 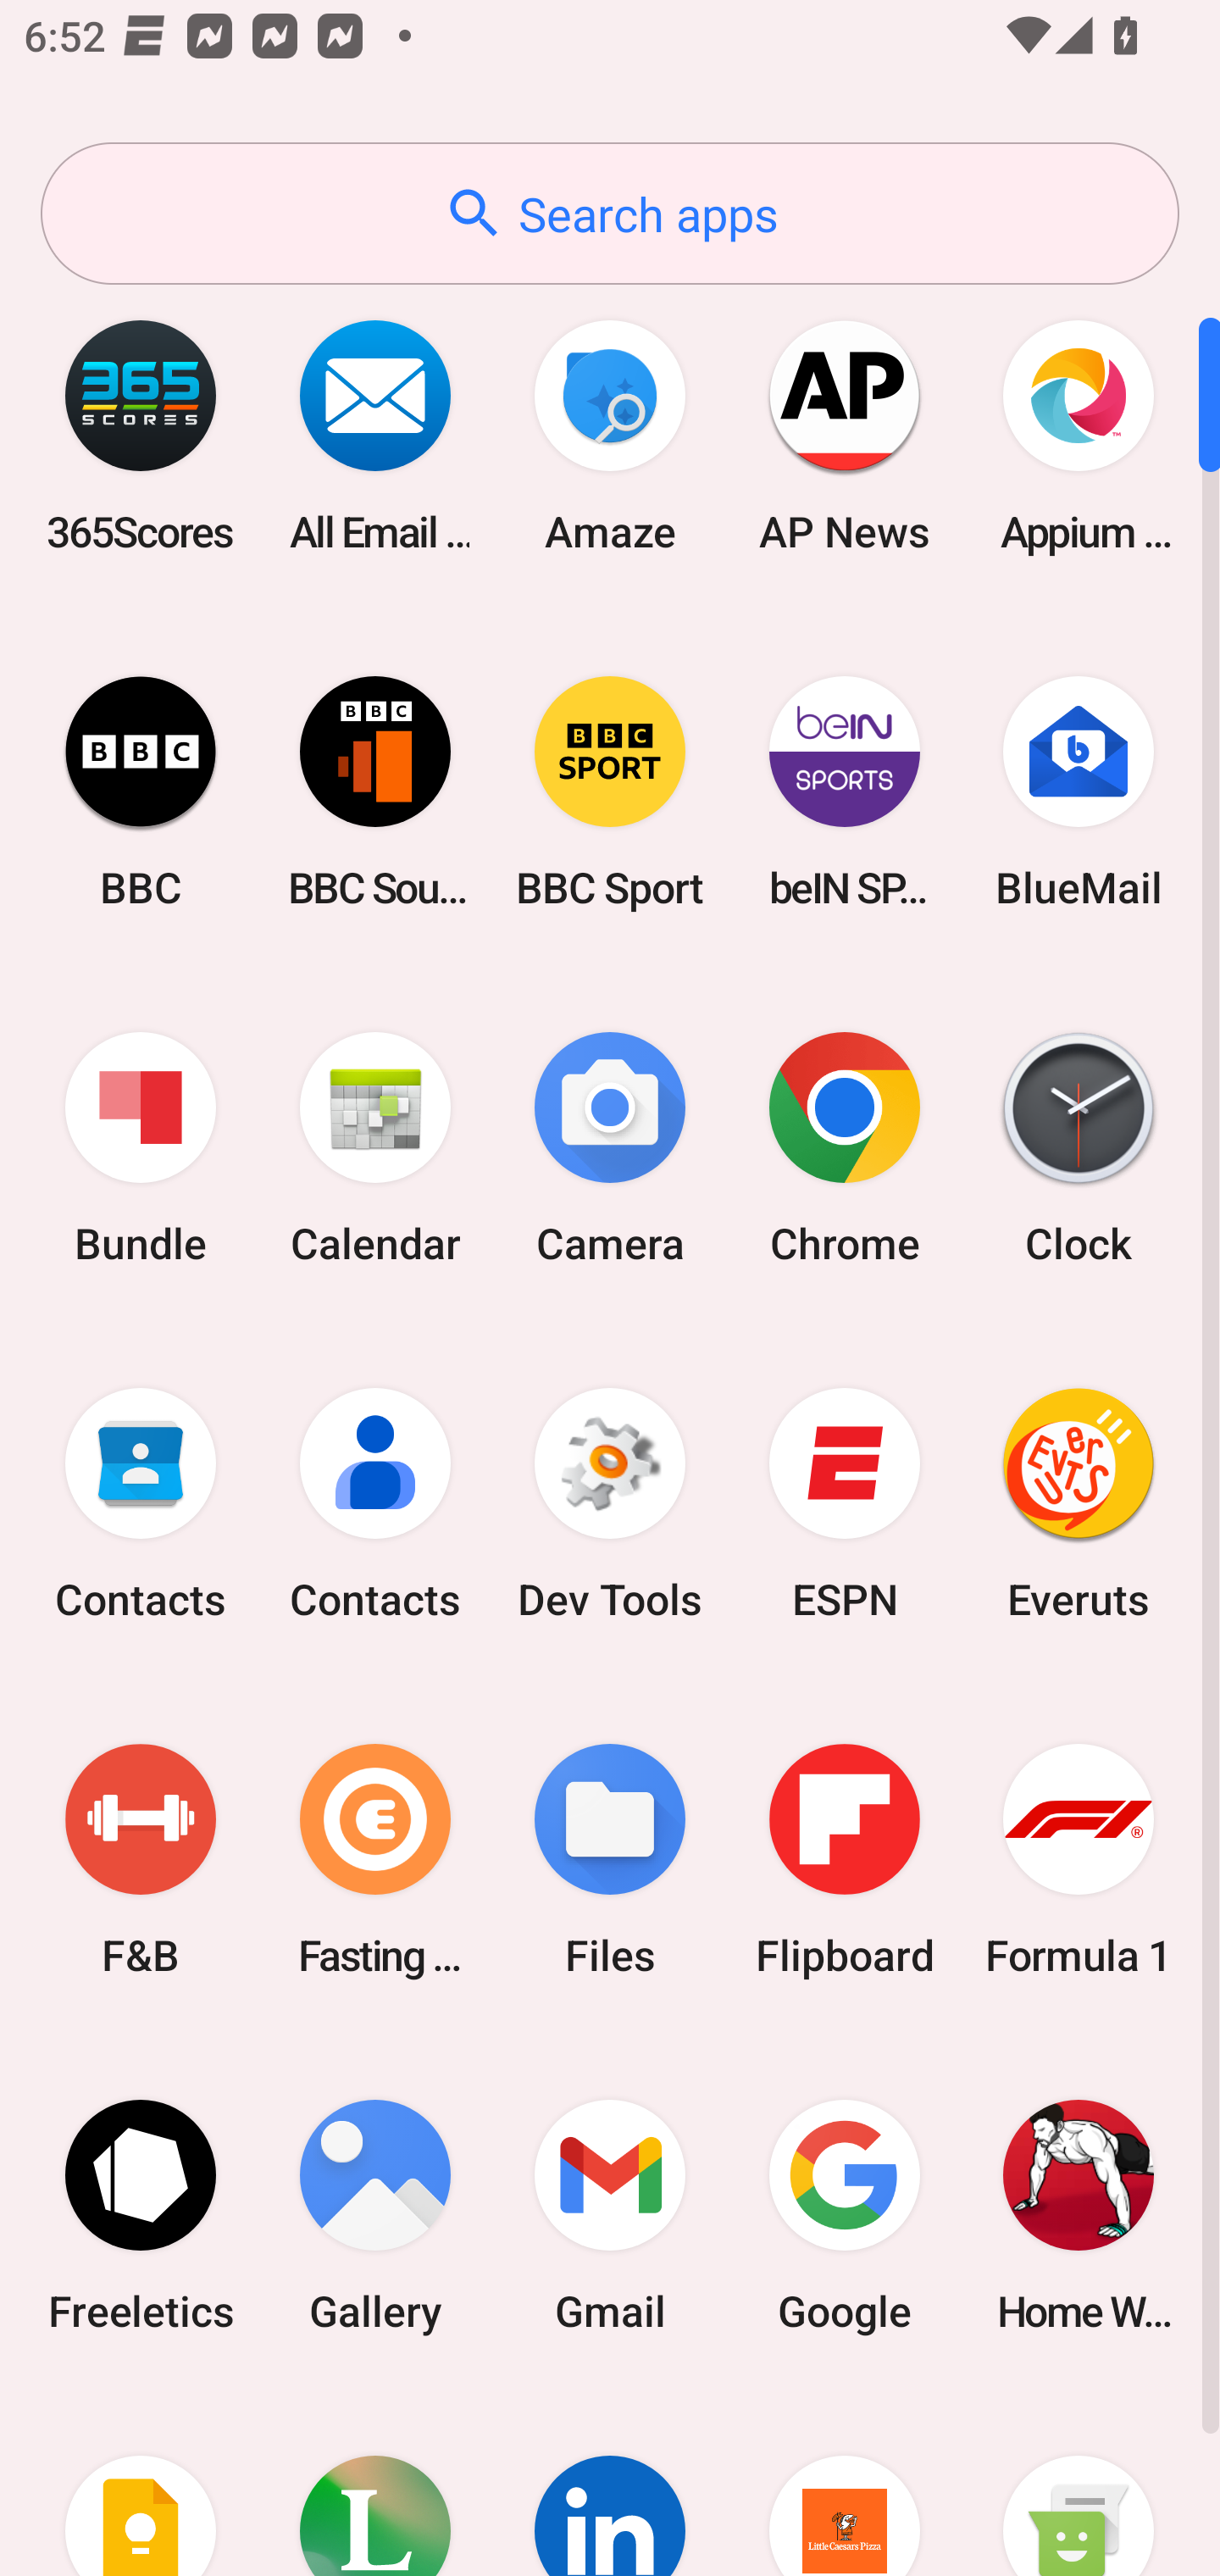 What do you see at coordinates (375, 1859) in the screenshot?
I see `Fasting Coach` at bounding box center [375, 1859].